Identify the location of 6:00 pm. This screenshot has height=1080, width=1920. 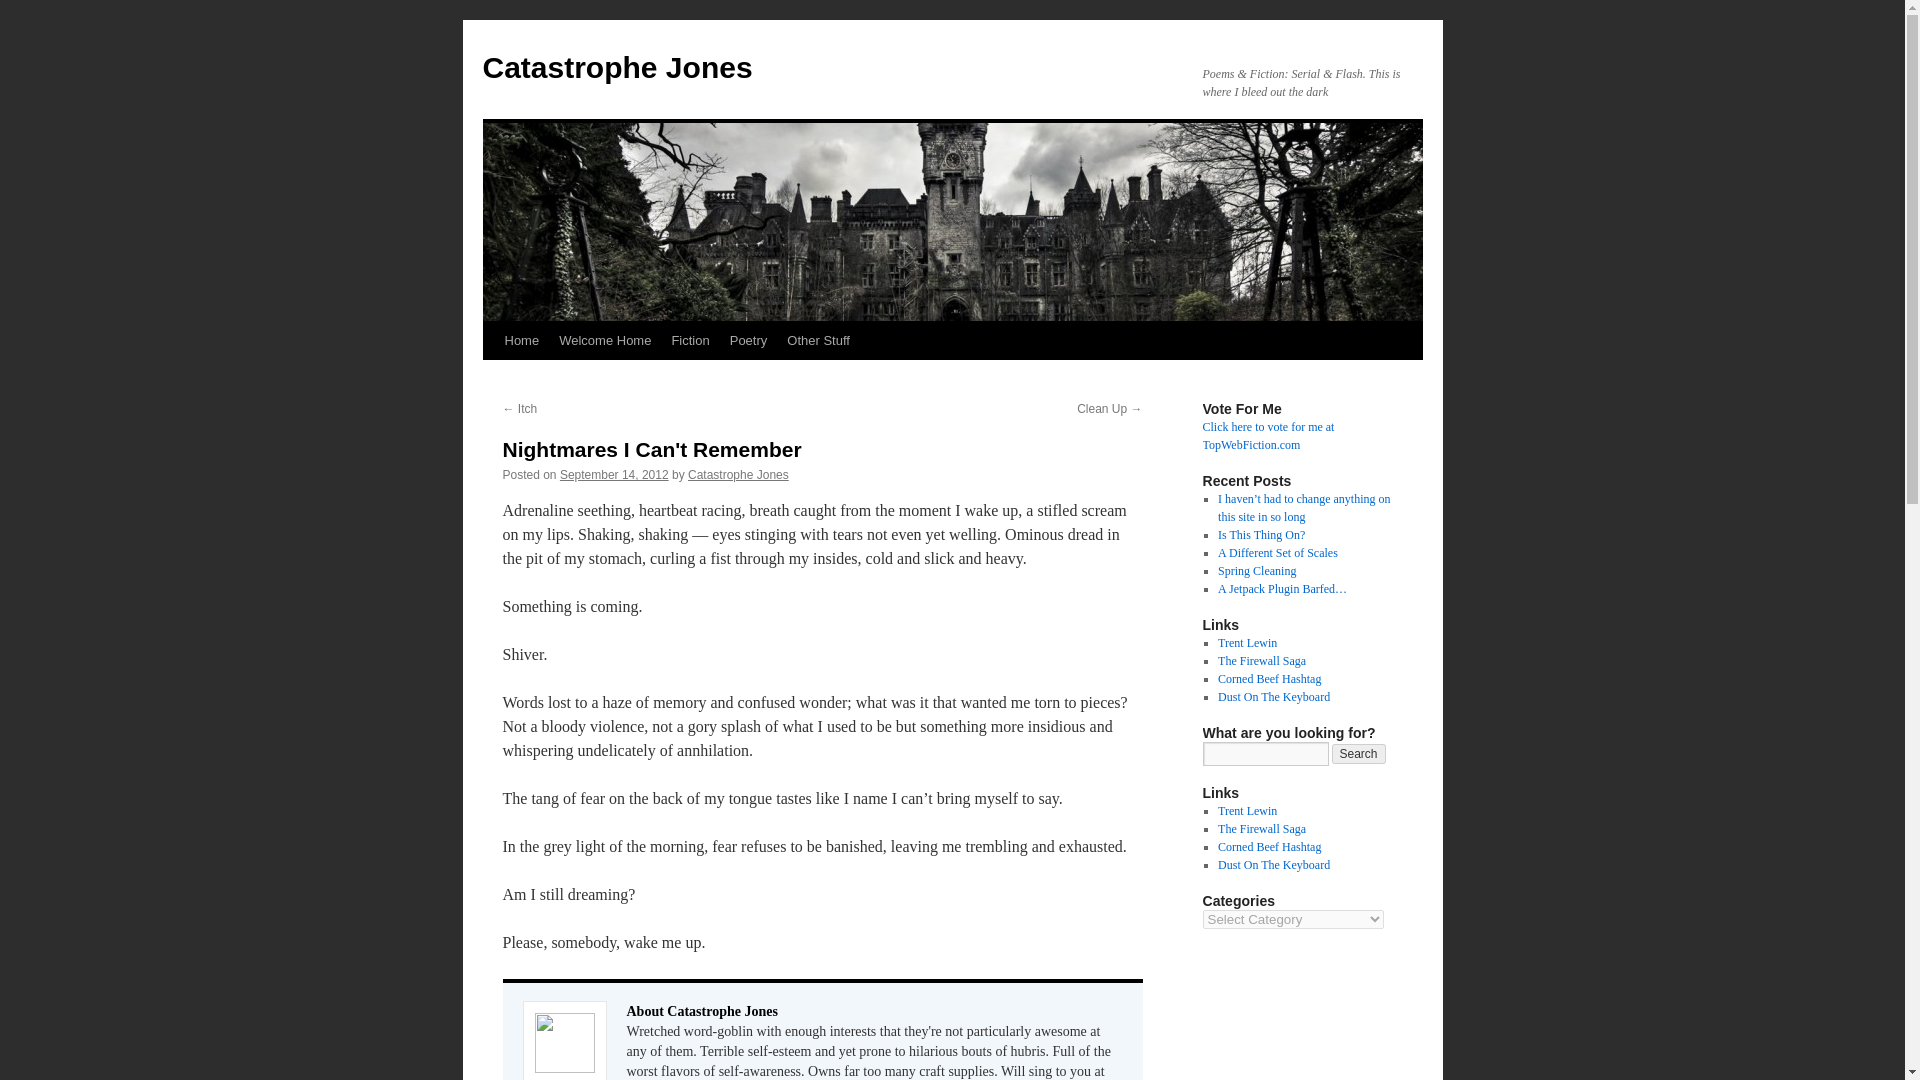
(614, 474).